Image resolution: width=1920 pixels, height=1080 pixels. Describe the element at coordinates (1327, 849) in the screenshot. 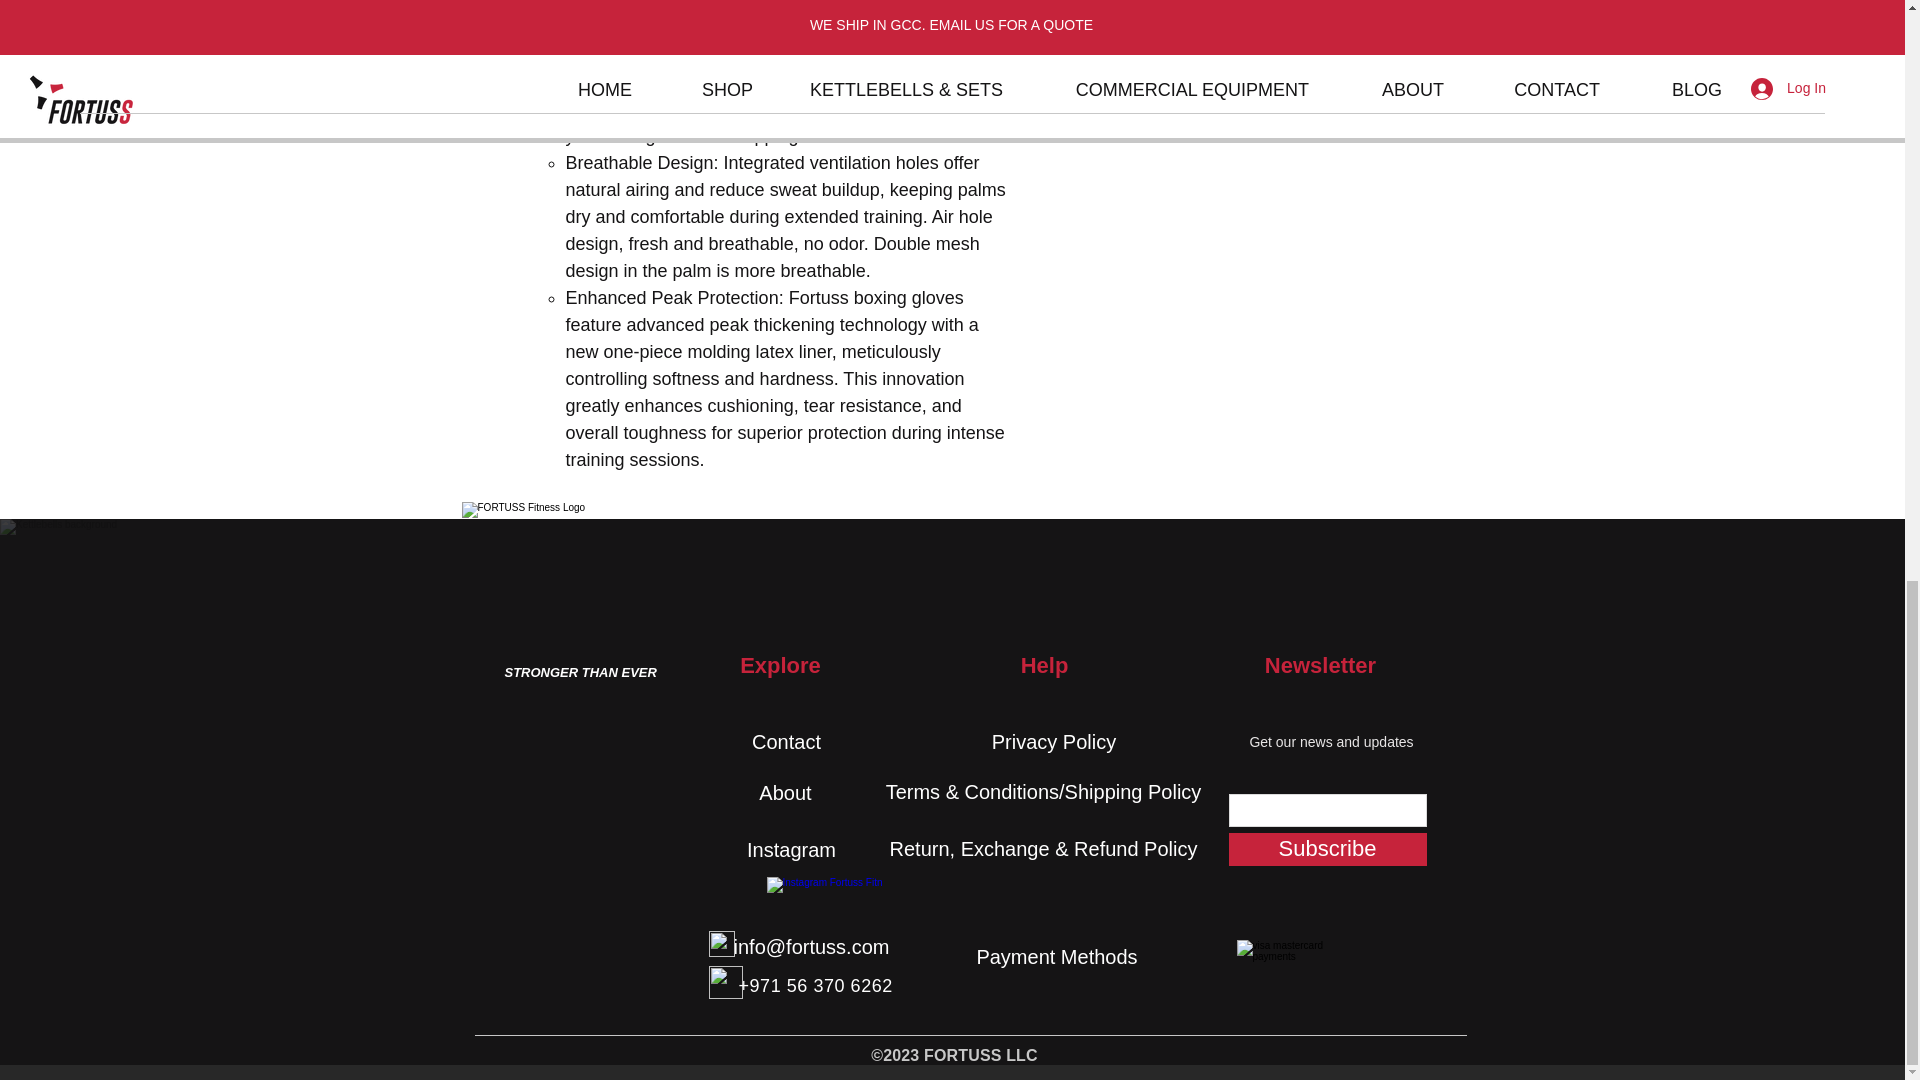

I see `Subscribe` at that location.